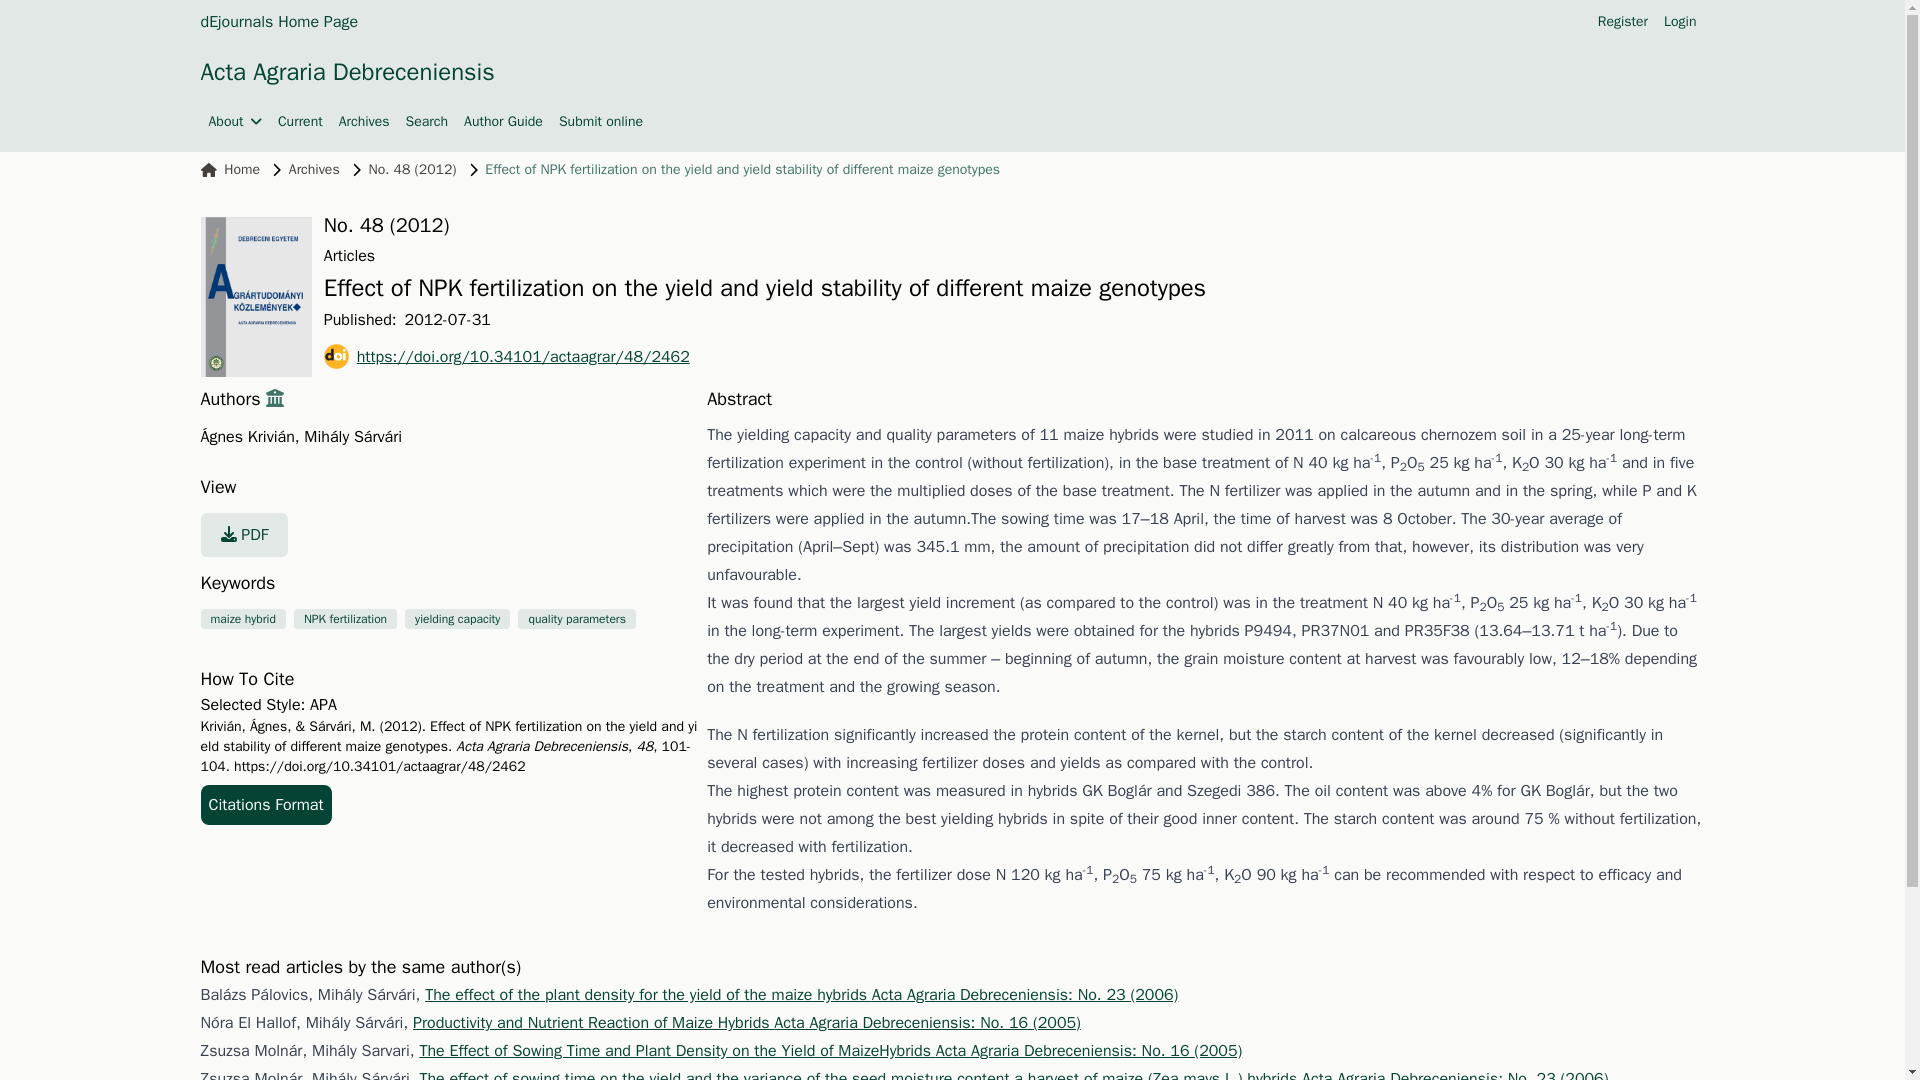  What do you see at coordinates (600, 122) in the screenshot?
I see `Submit online` at bounding box center [600, 122].